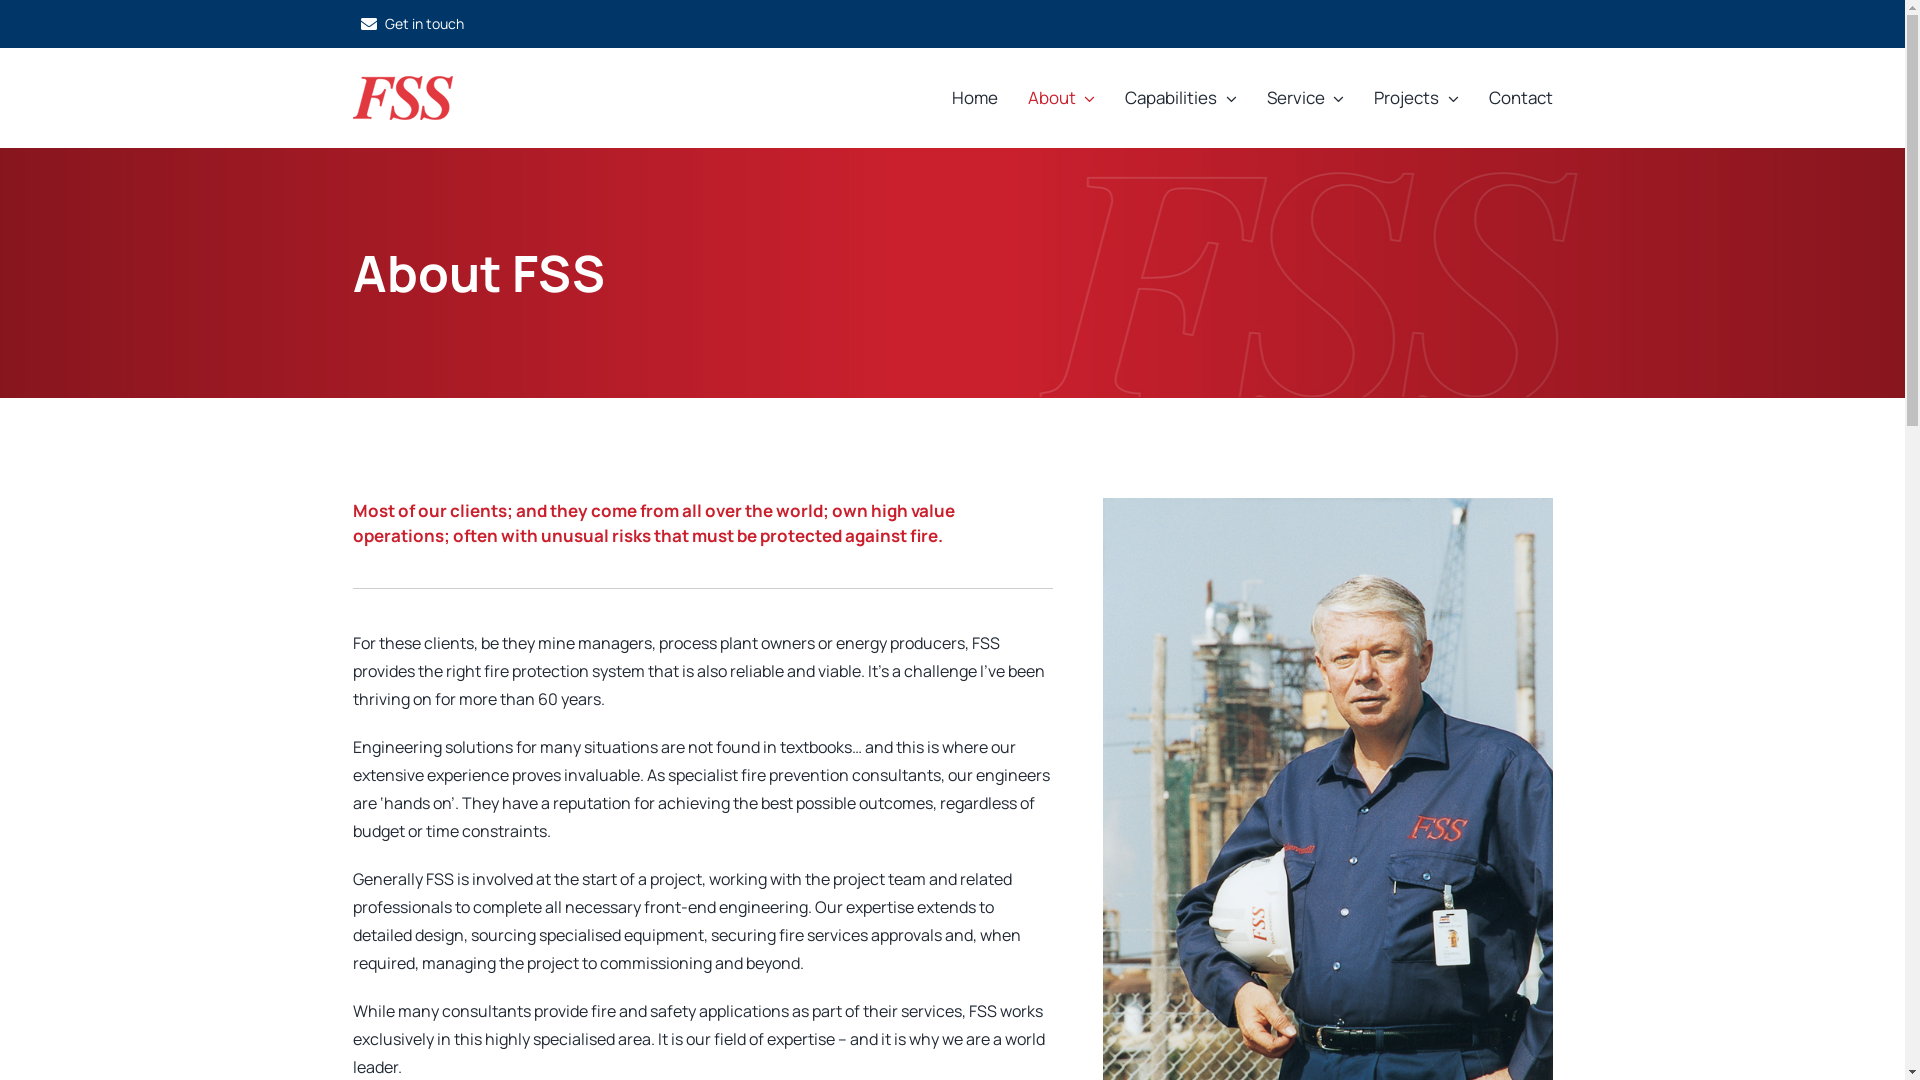  What do you see at coordinates (1181, 98) in the screenshot?
I see `Capabilities` at bounding box center [1181, 98].